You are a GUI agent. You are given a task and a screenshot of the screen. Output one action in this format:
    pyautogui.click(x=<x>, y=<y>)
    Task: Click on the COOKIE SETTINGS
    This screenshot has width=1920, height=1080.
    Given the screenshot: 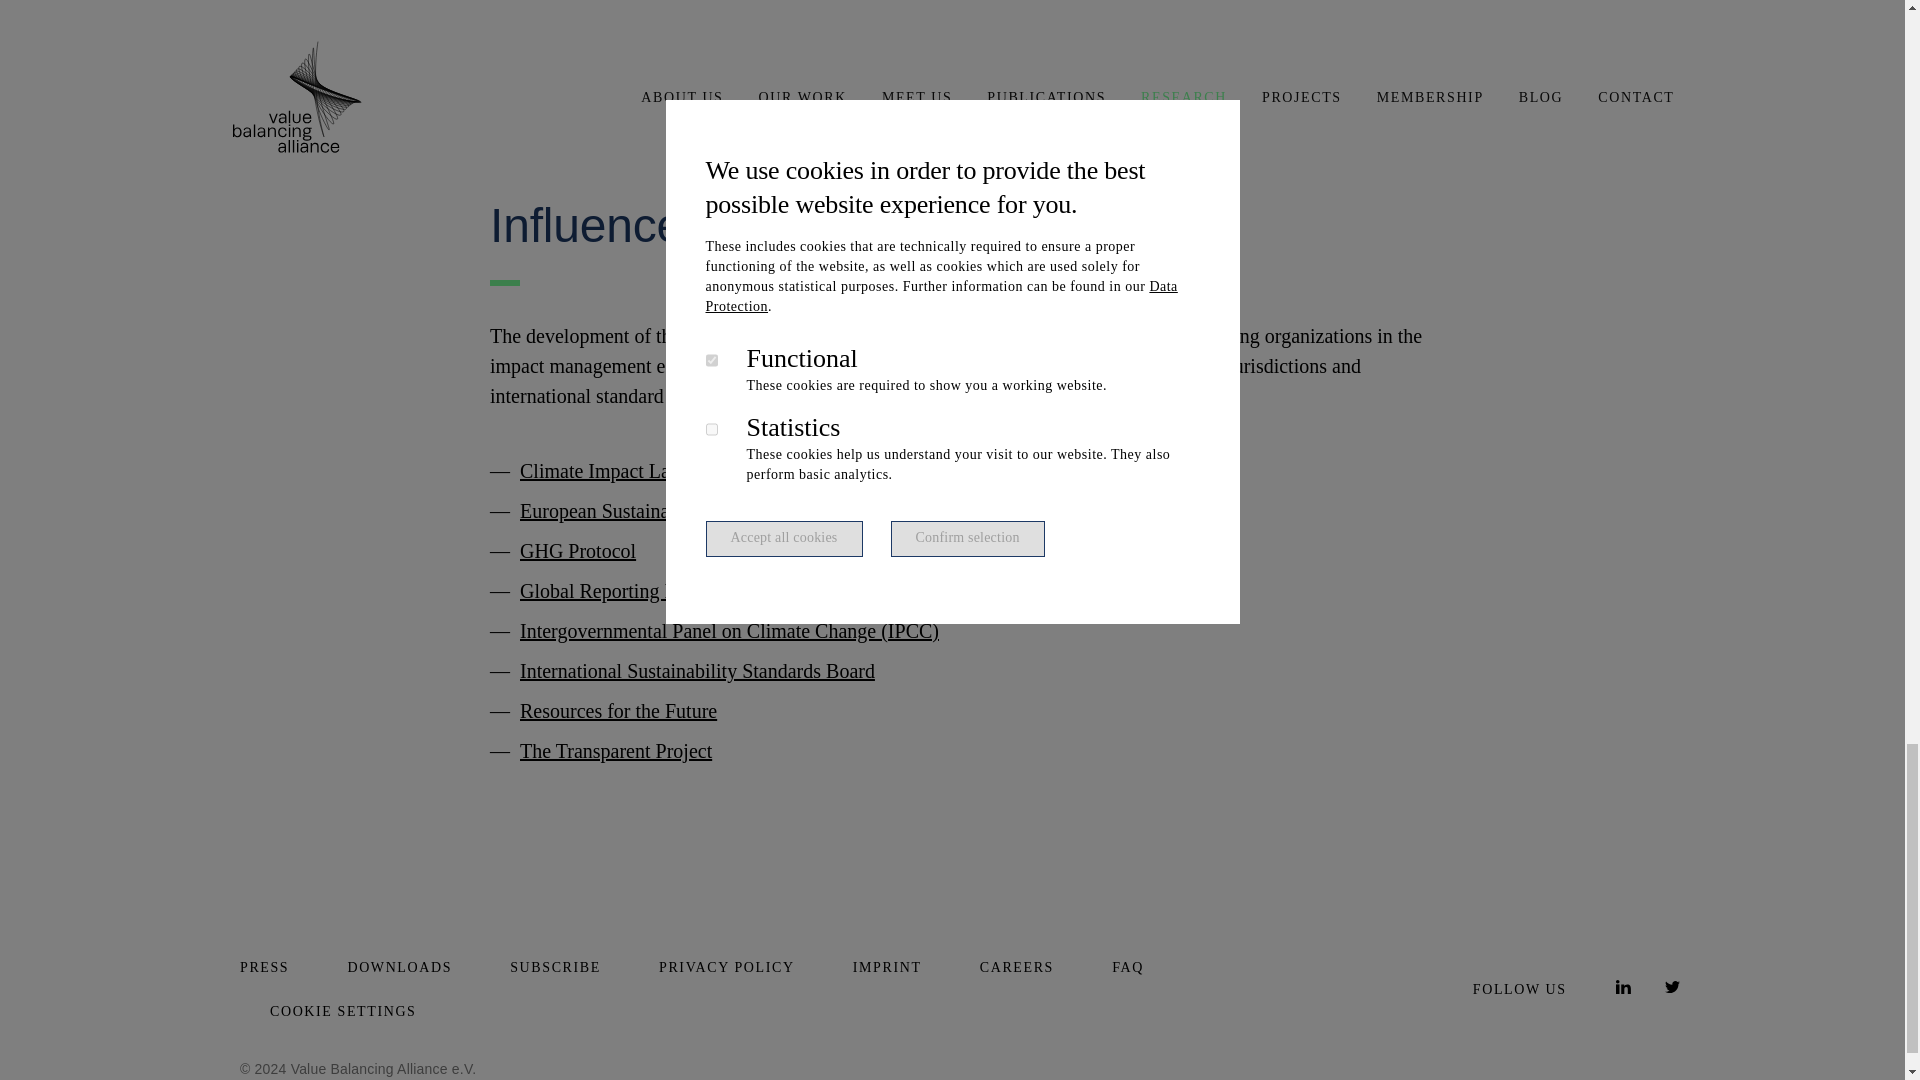 What is the action you would take?
    pyautogui.click(x=343, y=1012)
    